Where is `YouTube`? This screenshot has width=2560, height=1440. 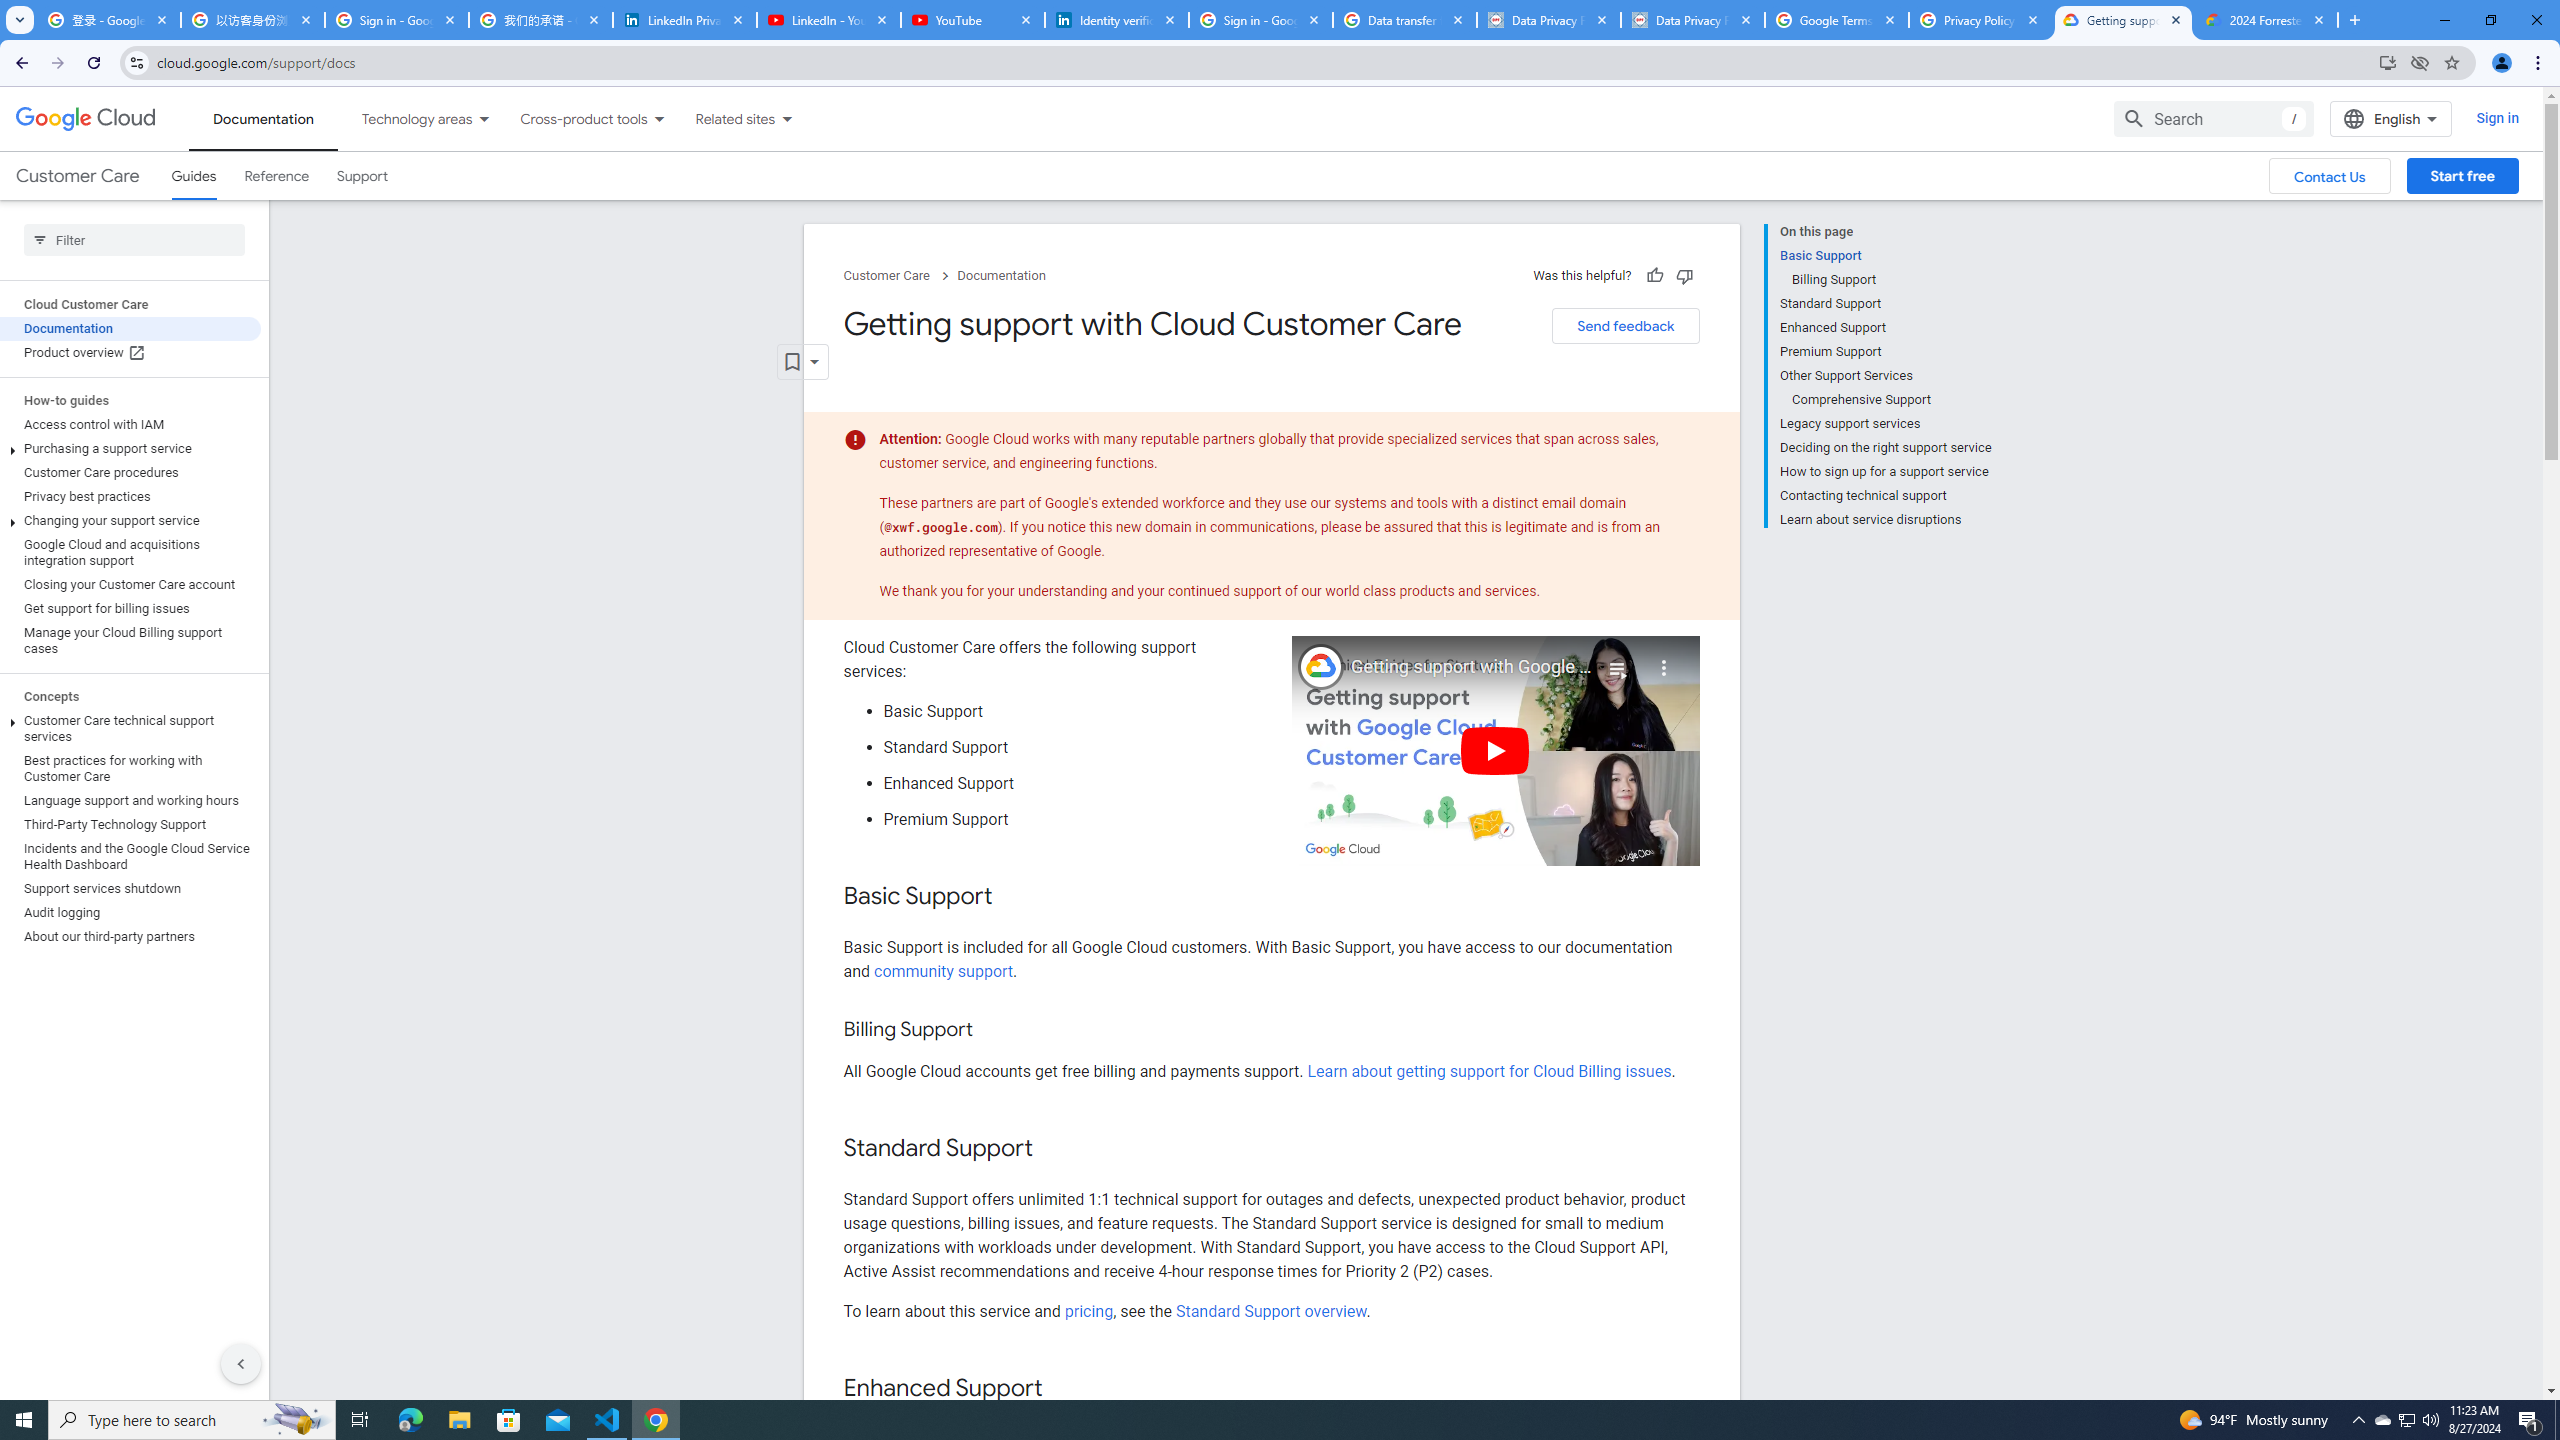 YouTube is located at coordinates (972, 20).